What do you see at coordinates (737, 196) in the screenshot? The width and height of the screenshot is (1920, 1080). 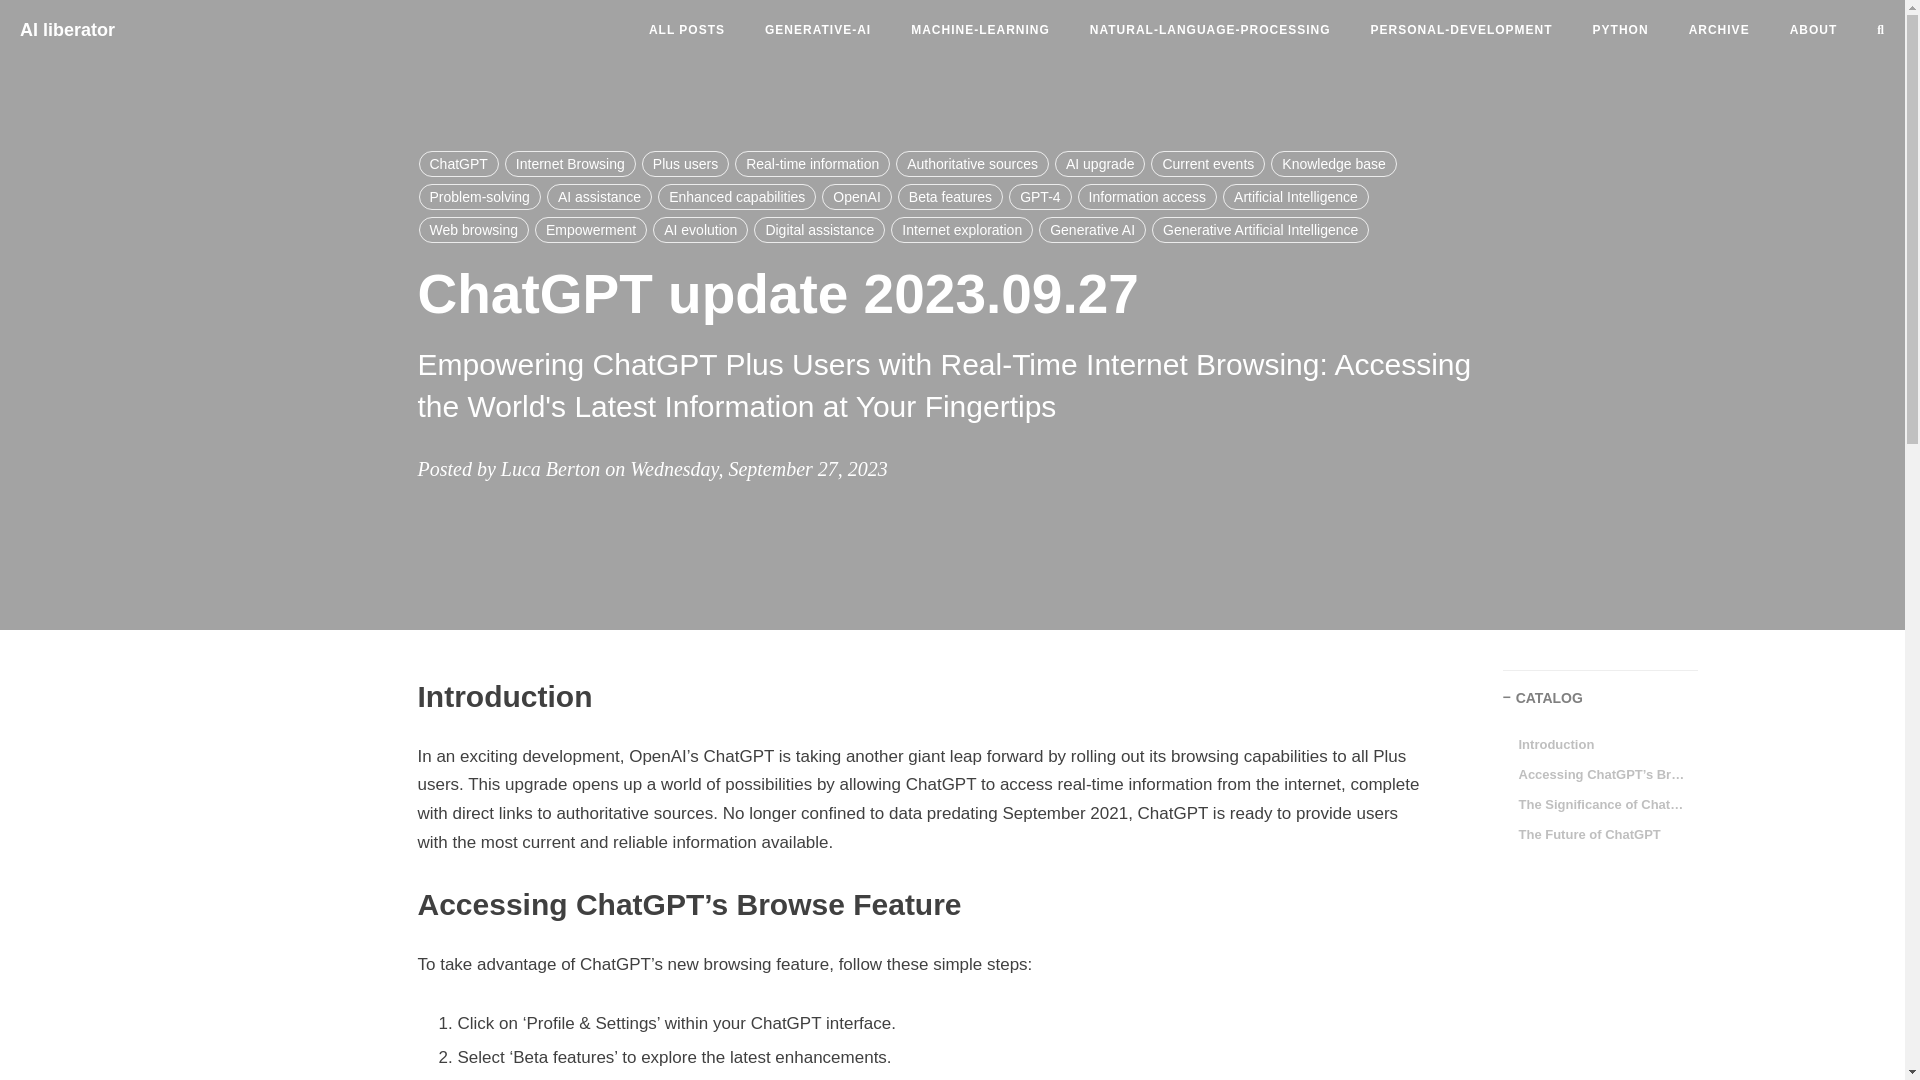 I see `Enhanced capabilities` at bounding box center [737, 196].